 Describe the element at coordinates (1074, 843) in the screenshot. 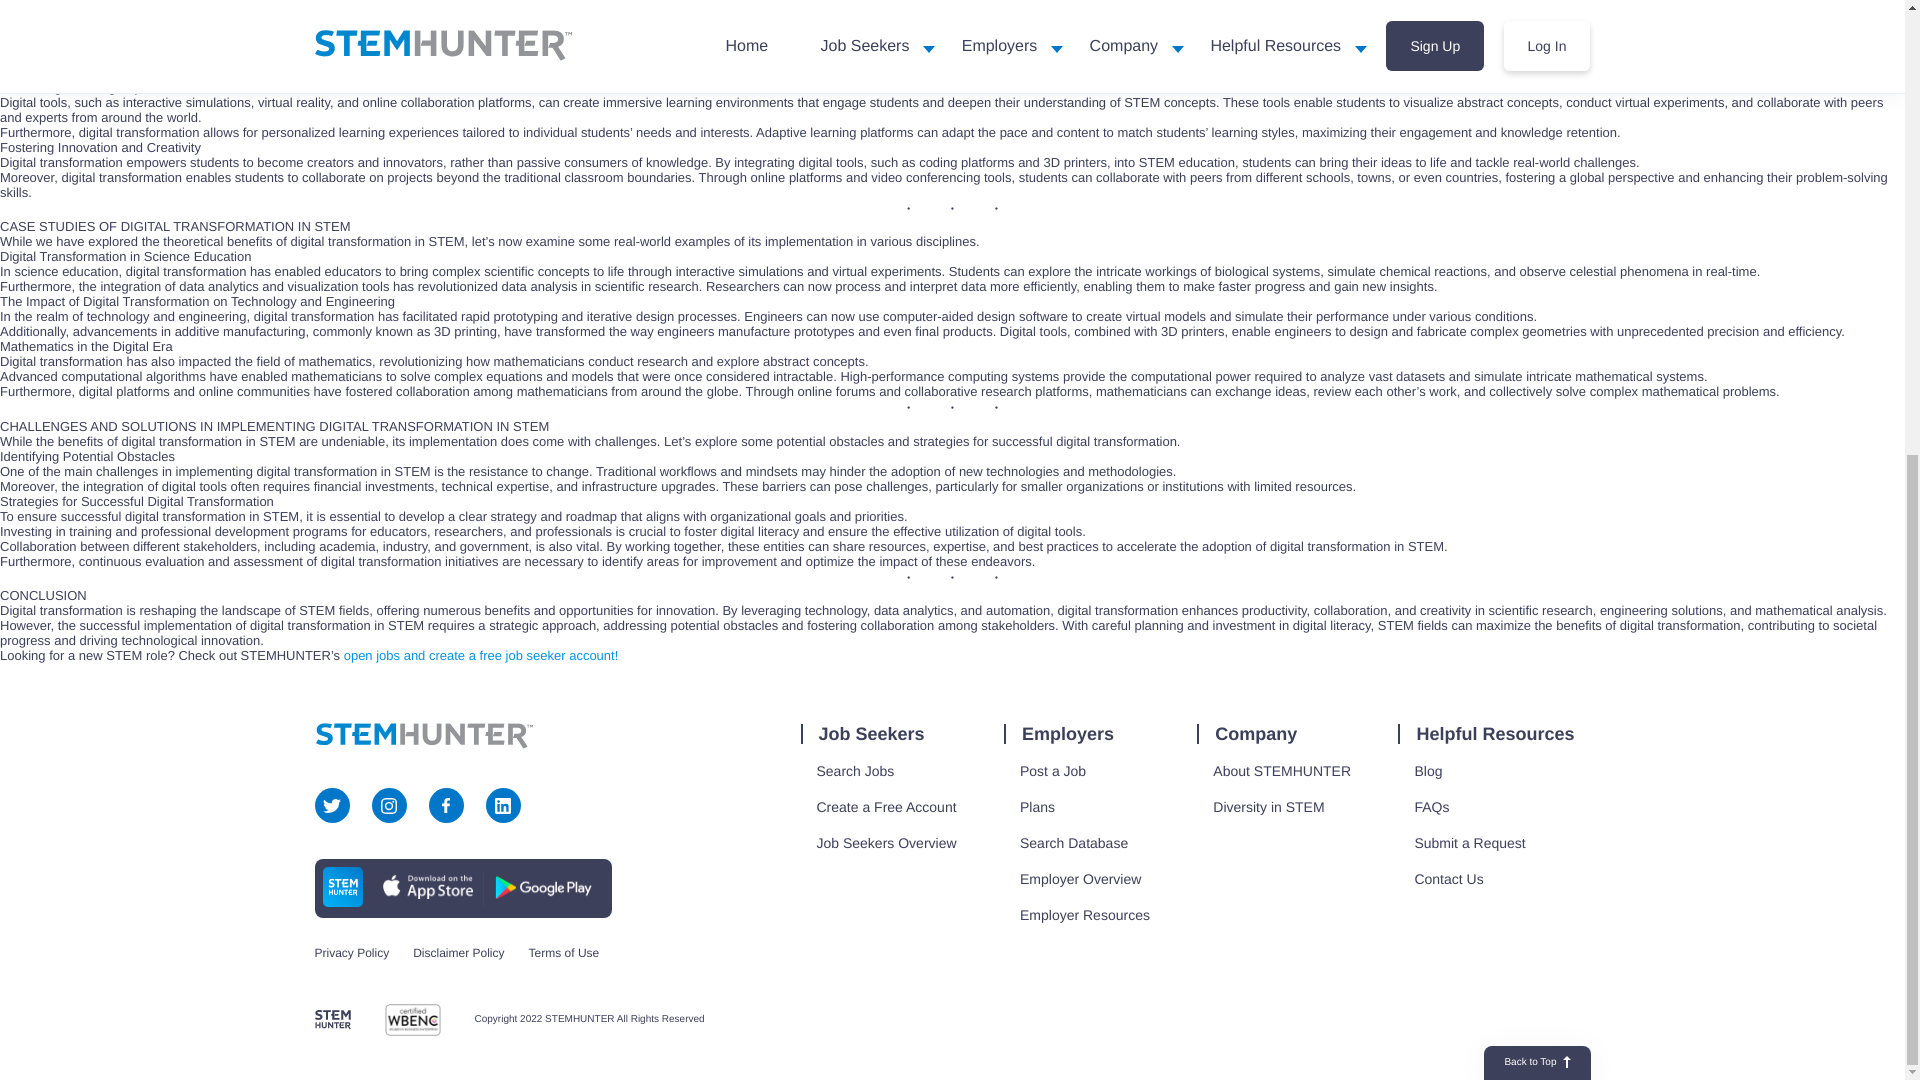

I see `Search Database` at that location.